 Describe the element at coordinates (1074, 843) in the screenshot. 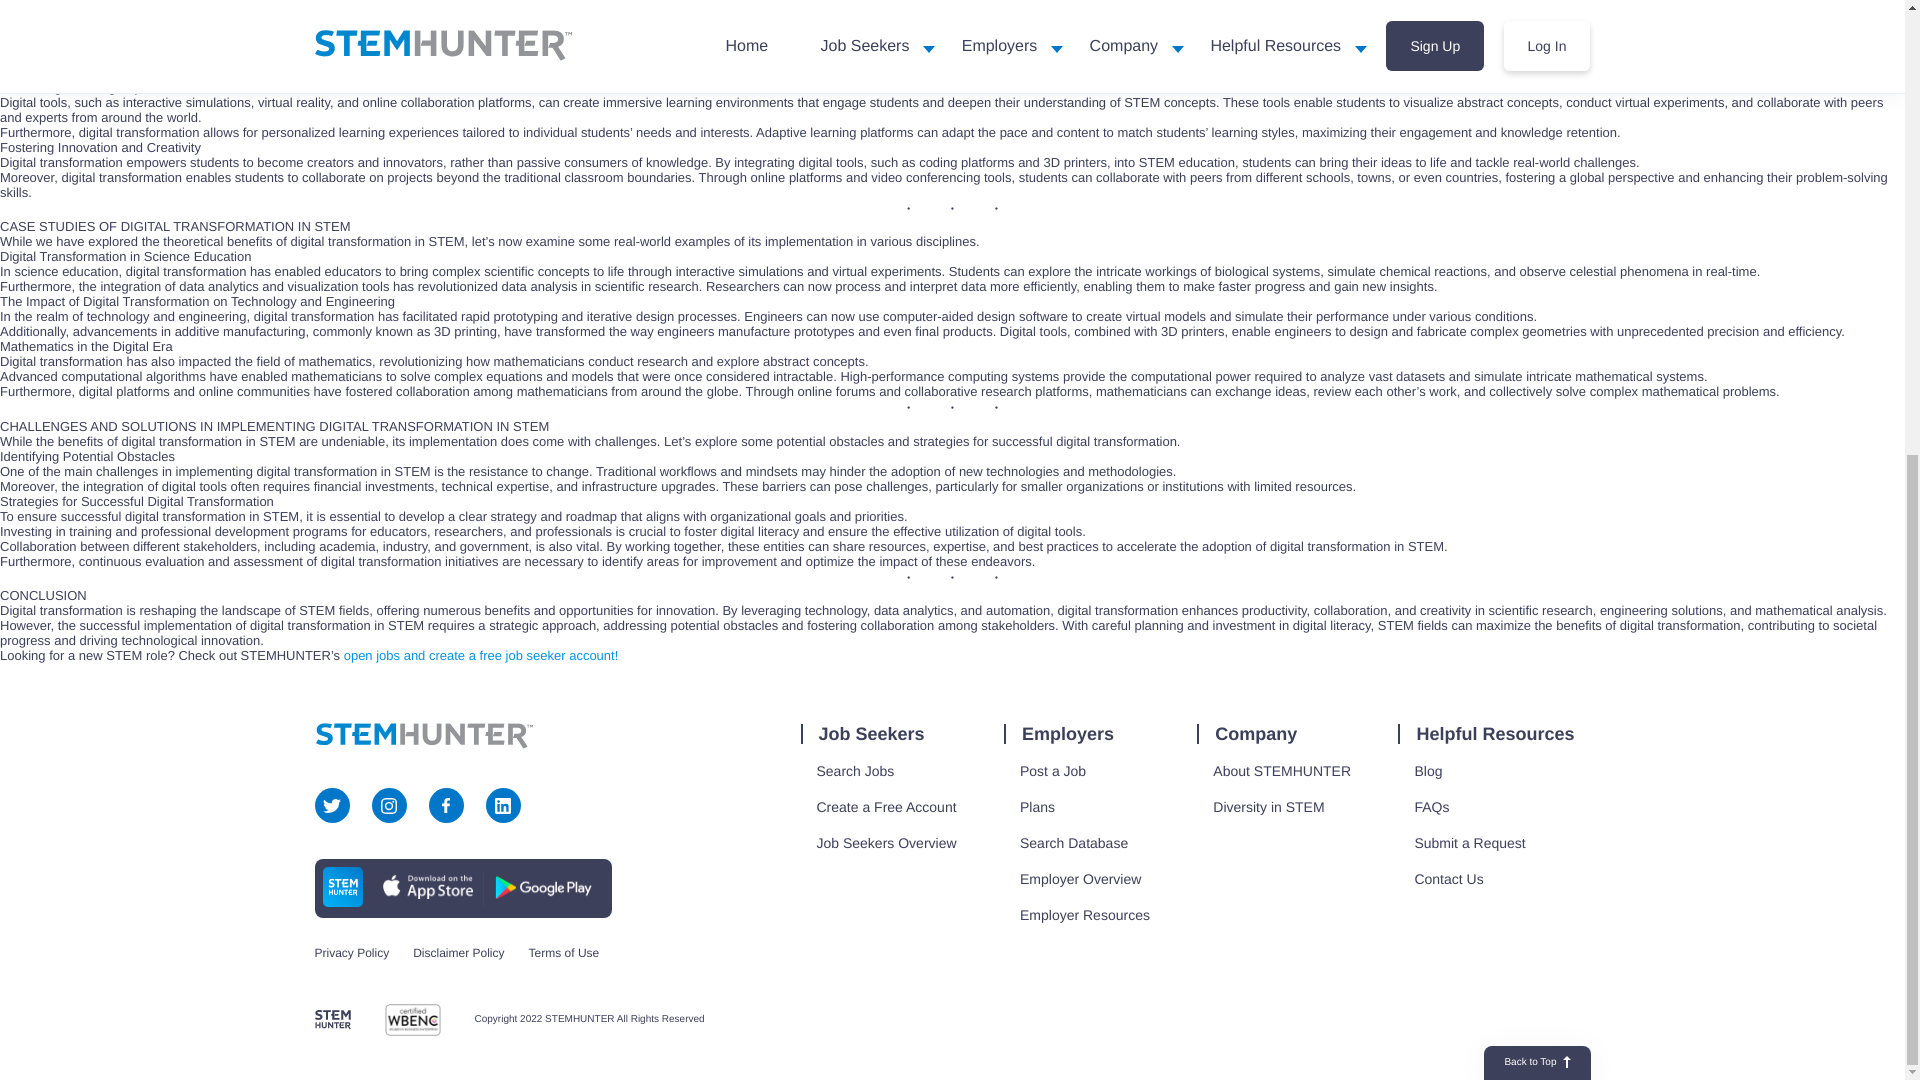

I see `Search Database` at that location.